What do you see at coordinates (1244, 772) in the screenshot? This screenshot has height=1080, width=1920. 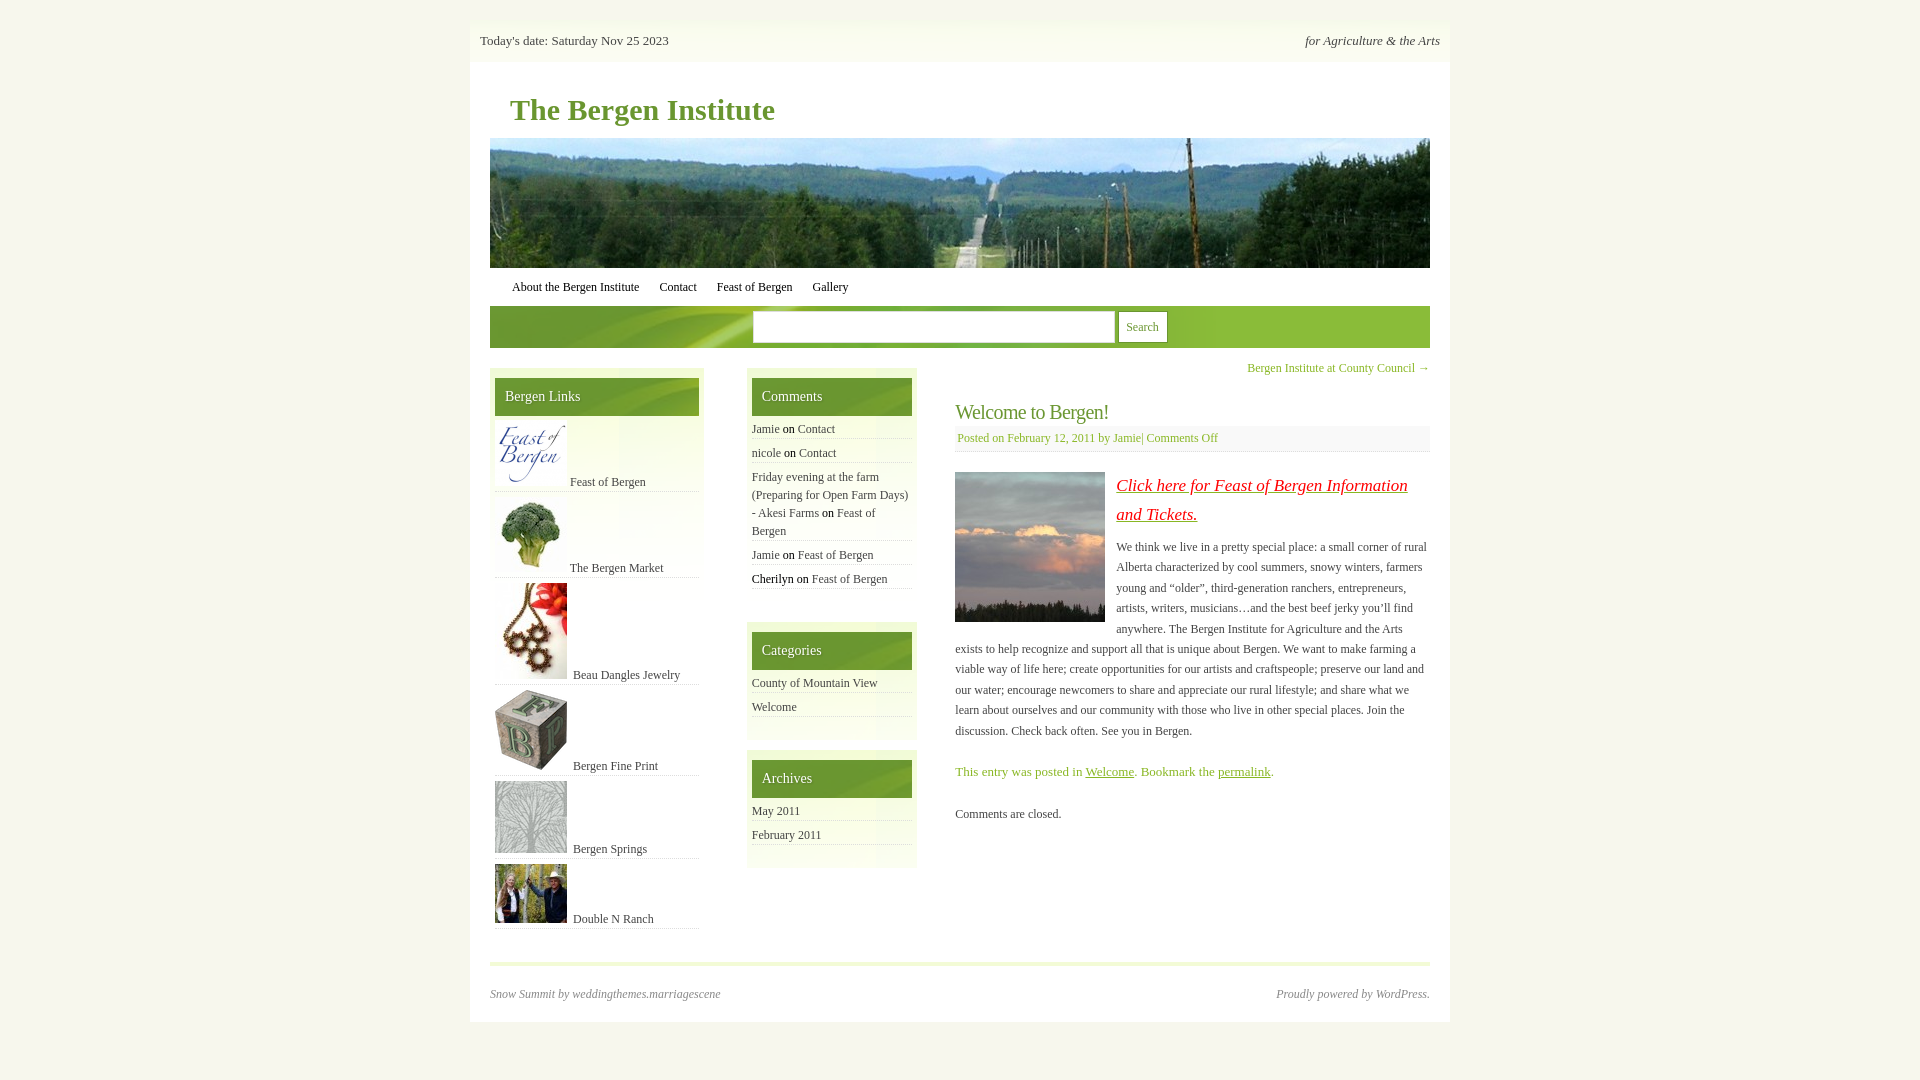 I see `permalink` at bounding box center [1244, 772].